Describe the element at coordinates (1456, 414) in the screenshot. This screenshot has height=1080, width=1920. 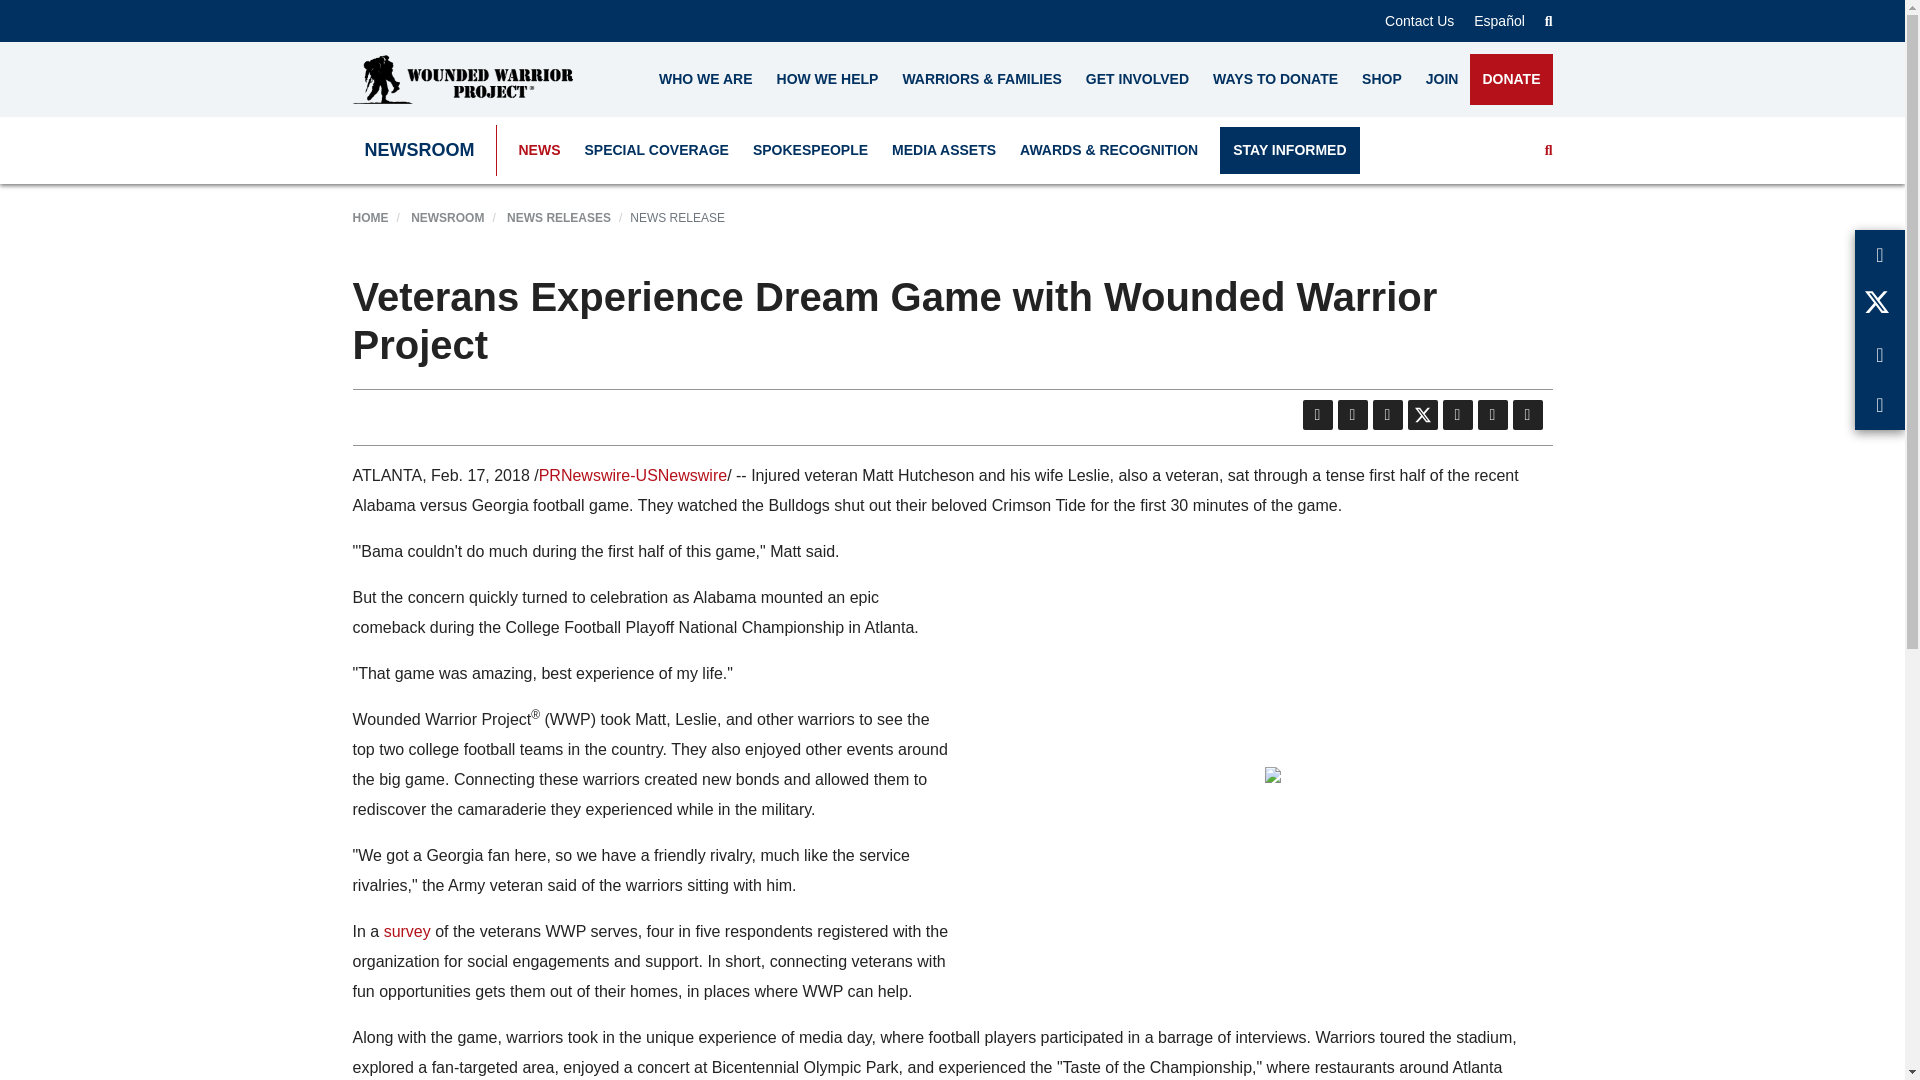
I see `Linkedin Share` at that location.